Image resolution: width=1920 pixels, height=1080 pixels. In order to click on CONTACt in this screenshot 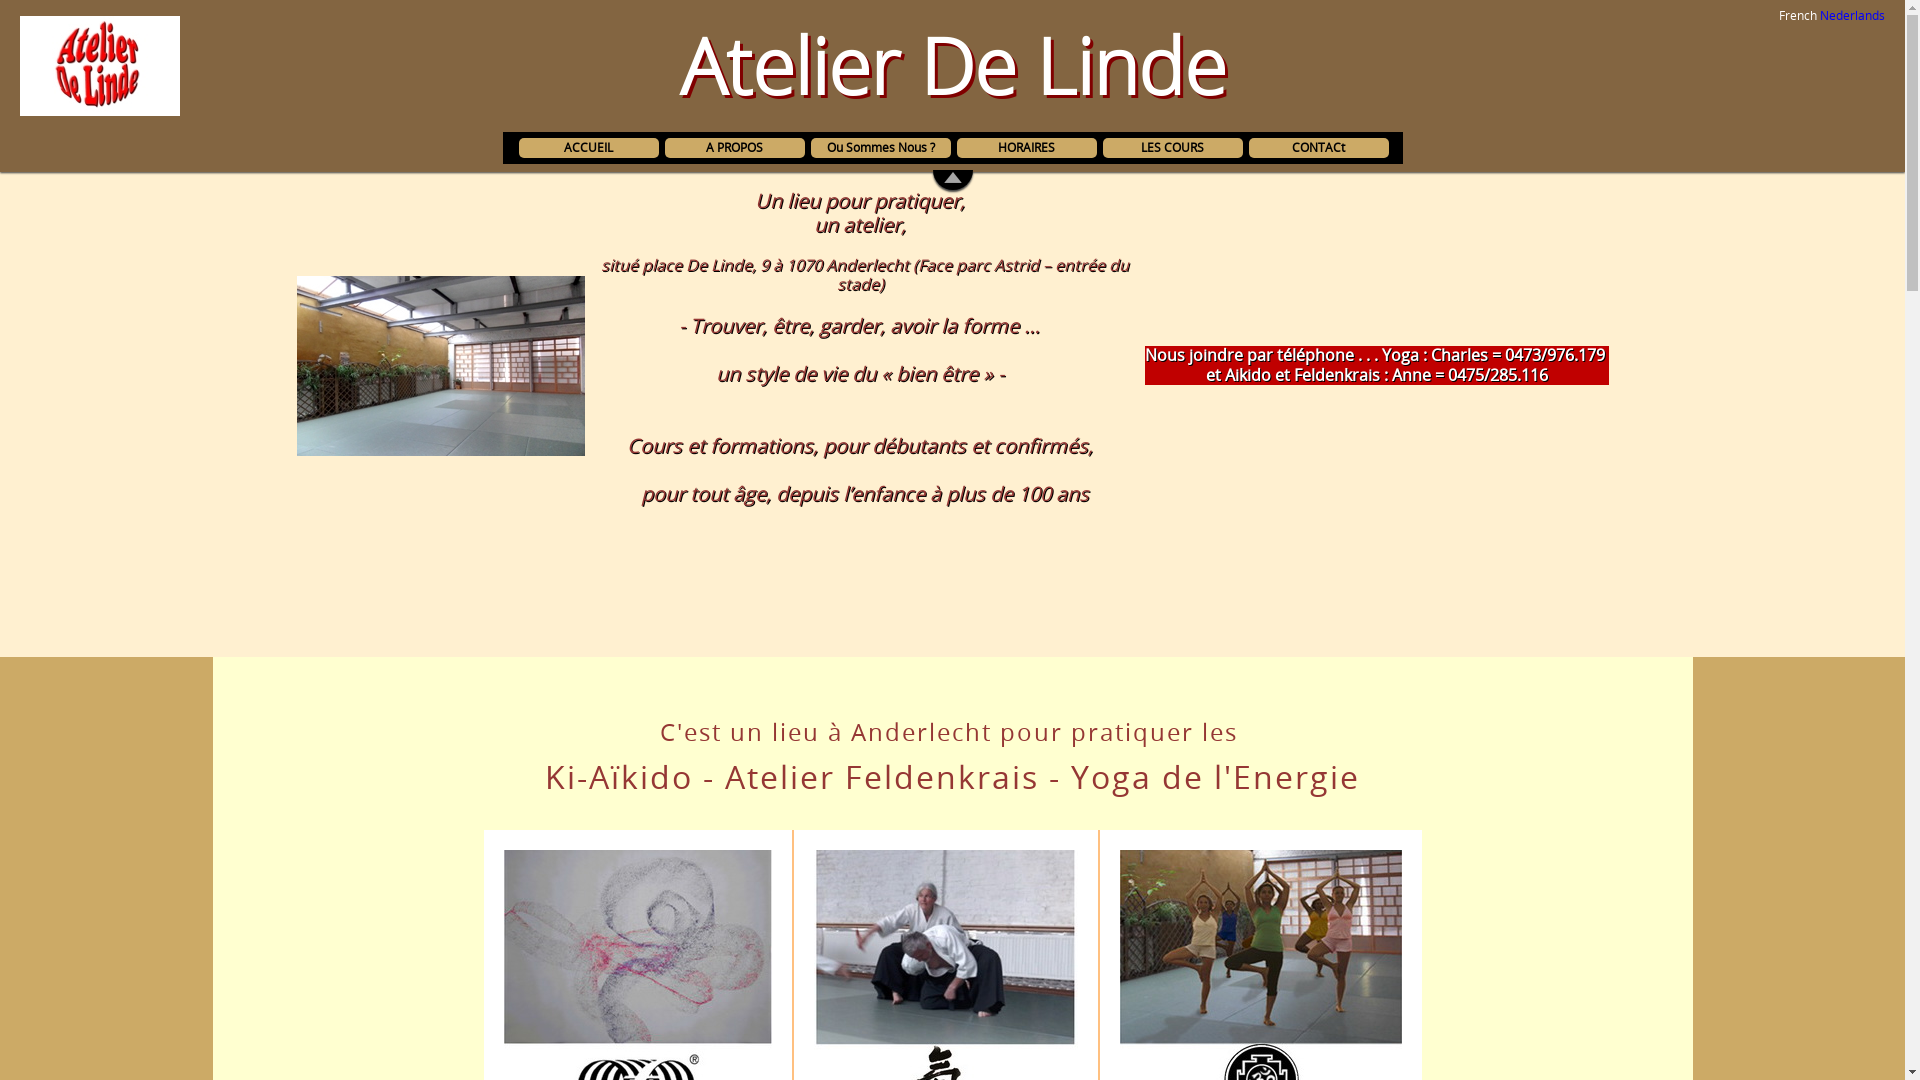, I will do `click(1318, 147)`.